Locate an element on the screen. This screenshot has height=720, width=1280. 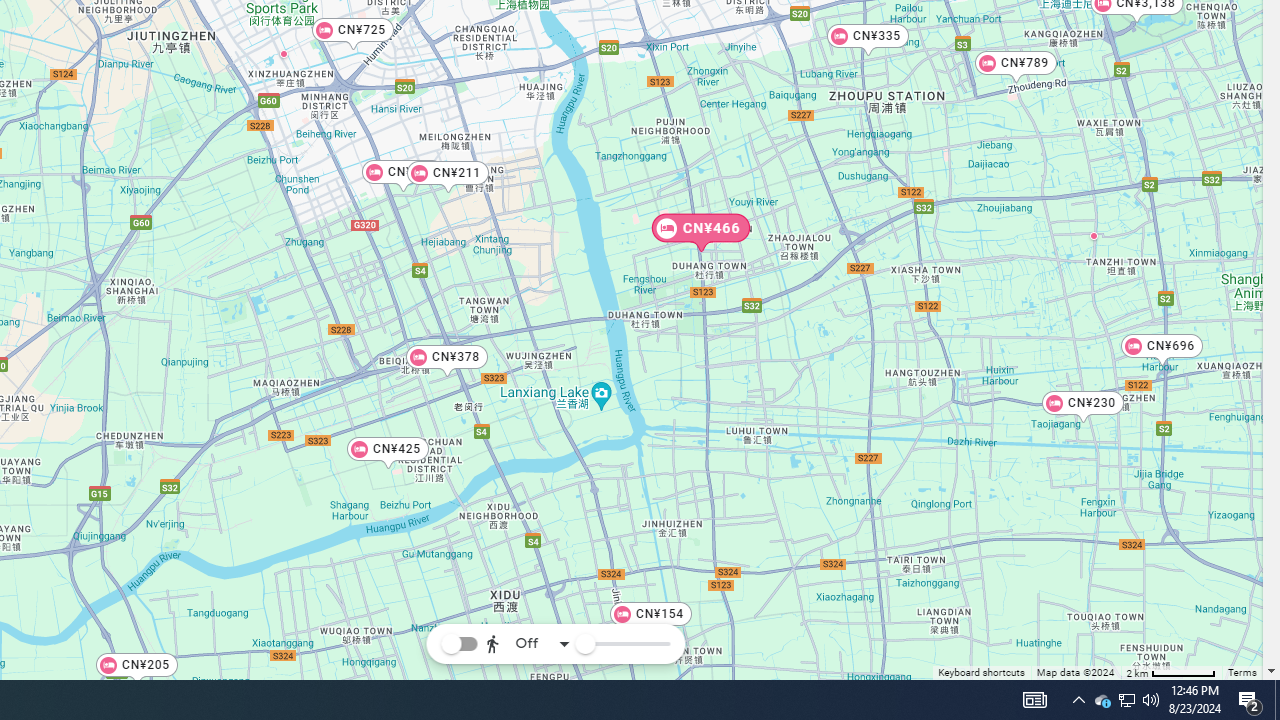
Reachability slider is located at coordinates (584, 644).